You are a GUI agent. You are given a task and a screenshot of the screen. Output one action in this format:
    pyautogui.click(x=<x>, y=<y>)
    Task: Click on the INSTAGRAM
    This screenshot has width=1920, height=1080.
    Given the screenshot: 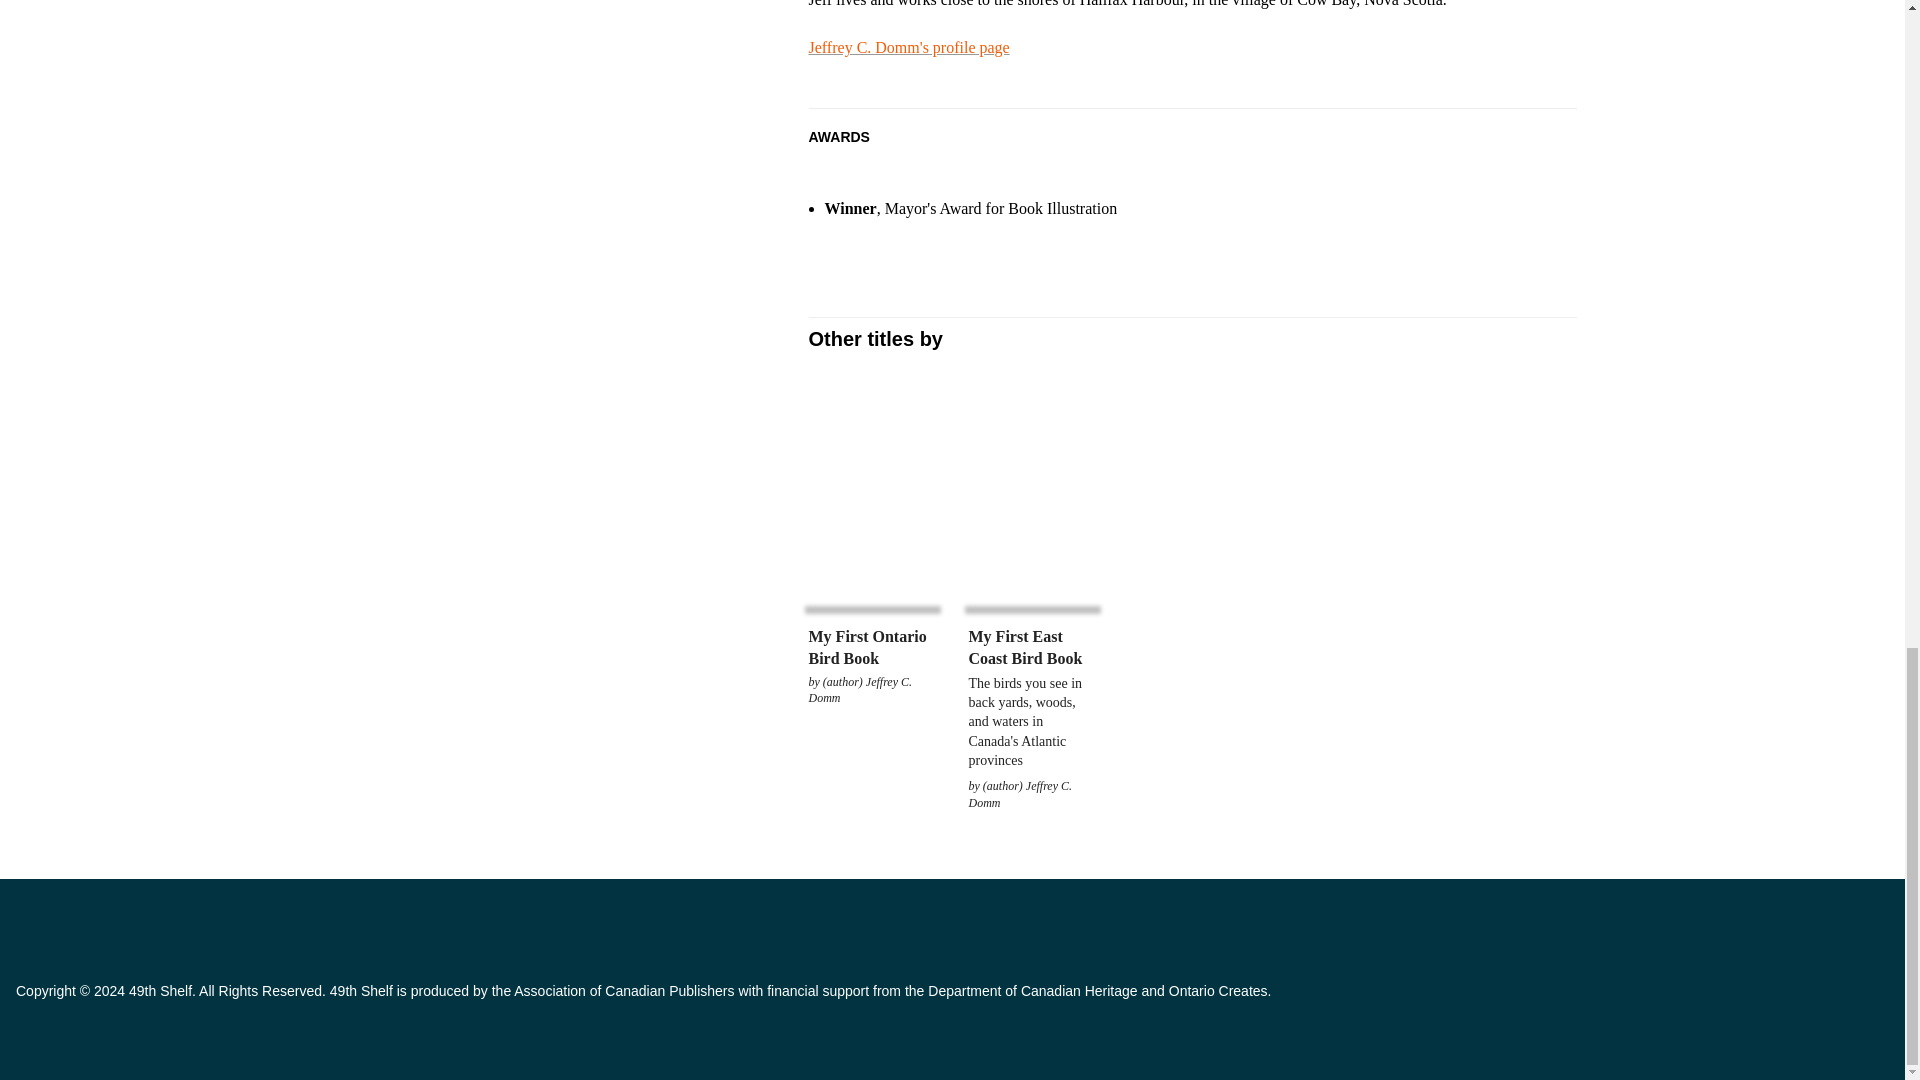 What is the action you would take?
    pyautogui.click(x=120, y=926)
    